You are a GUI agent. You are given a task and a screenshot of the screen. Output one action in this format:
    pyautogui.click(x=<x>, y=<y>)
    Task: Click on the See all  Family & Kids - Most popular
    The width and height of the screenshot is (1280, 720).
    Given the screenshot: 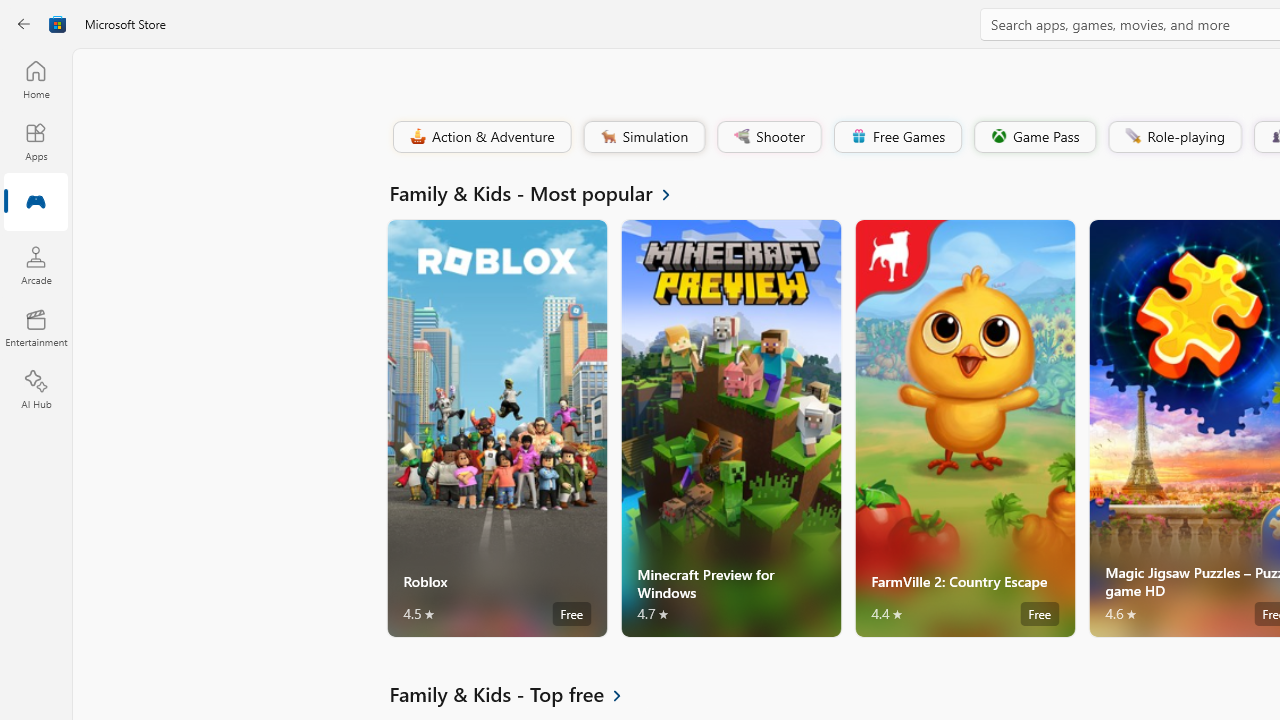 What is the action you would take?
    pyautogui.click(x=542, y=192)
    